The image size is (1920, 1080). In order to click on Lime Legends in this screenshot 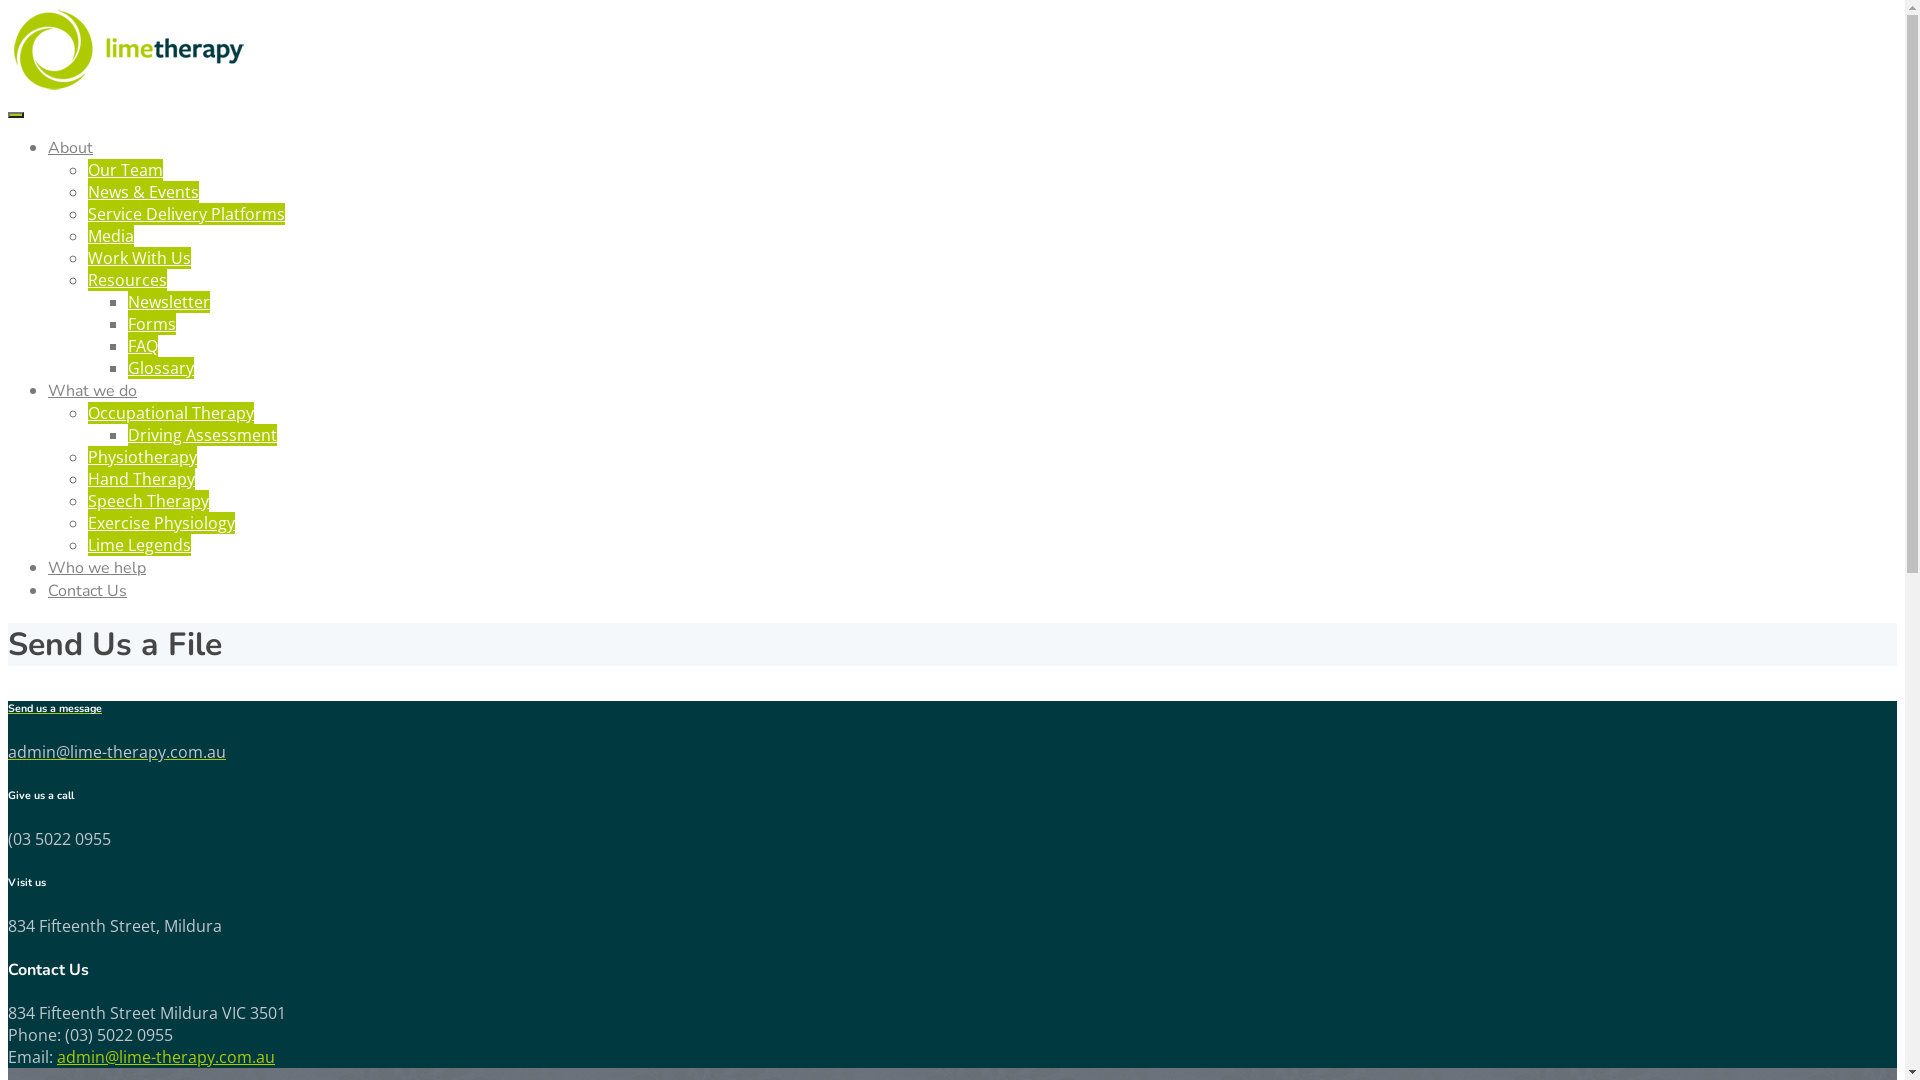, I will do `click(140, 545)`.